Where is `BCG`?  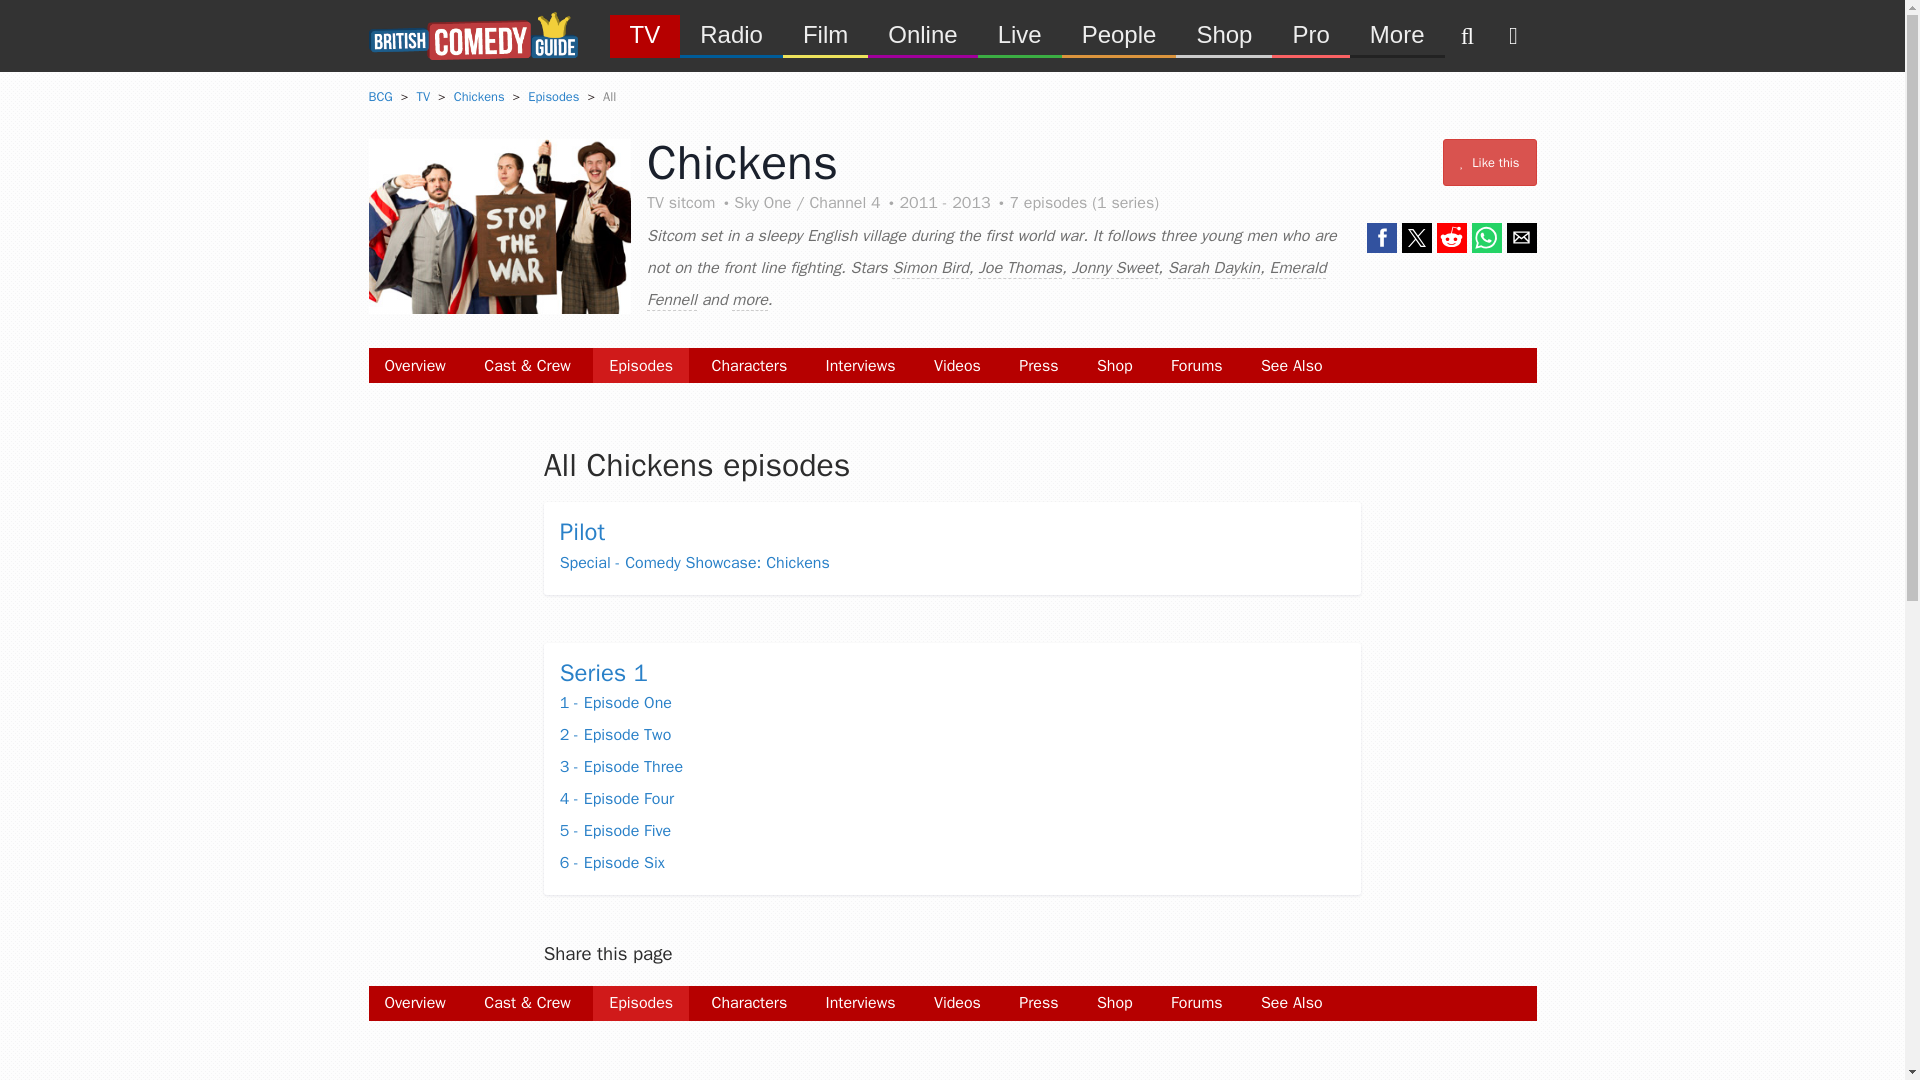 BCG is located at coordinates (380, 96).